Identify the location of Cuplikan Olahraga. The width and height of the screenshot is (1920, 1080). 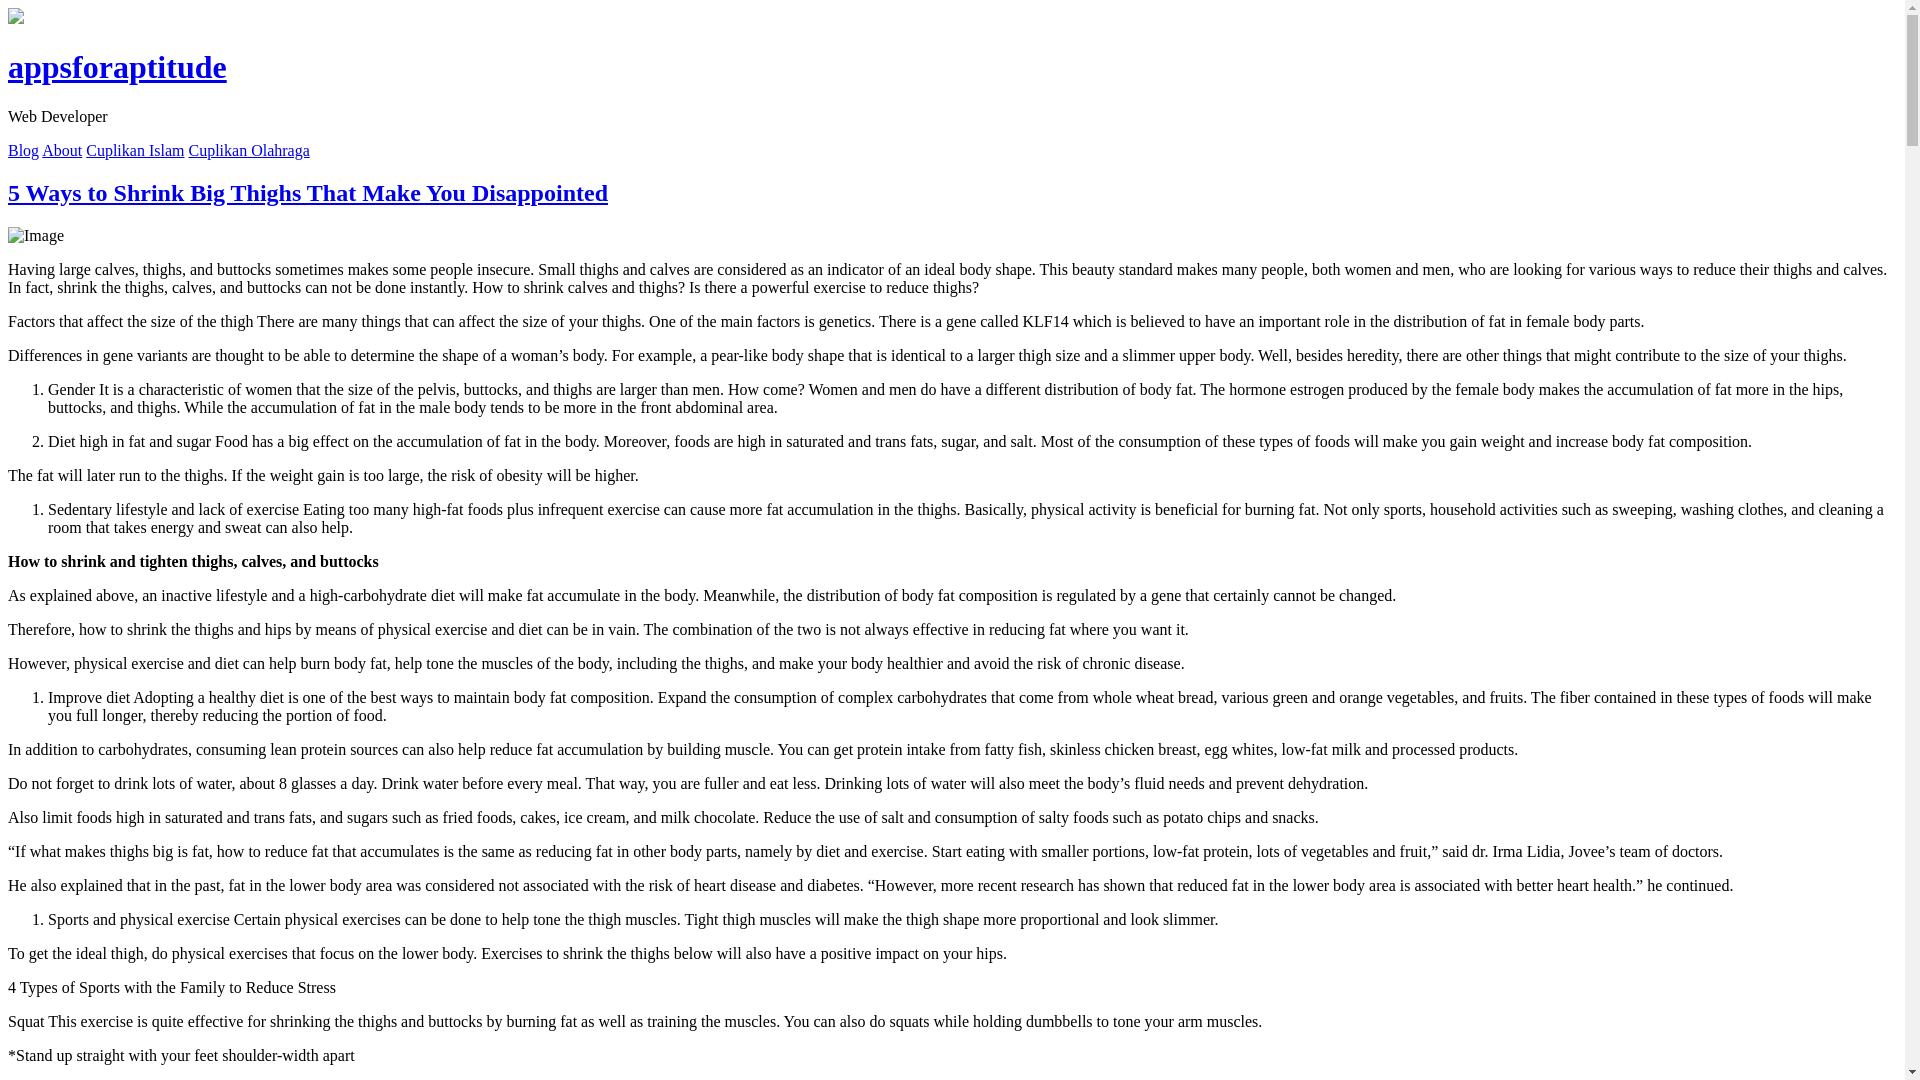
(248, 150).